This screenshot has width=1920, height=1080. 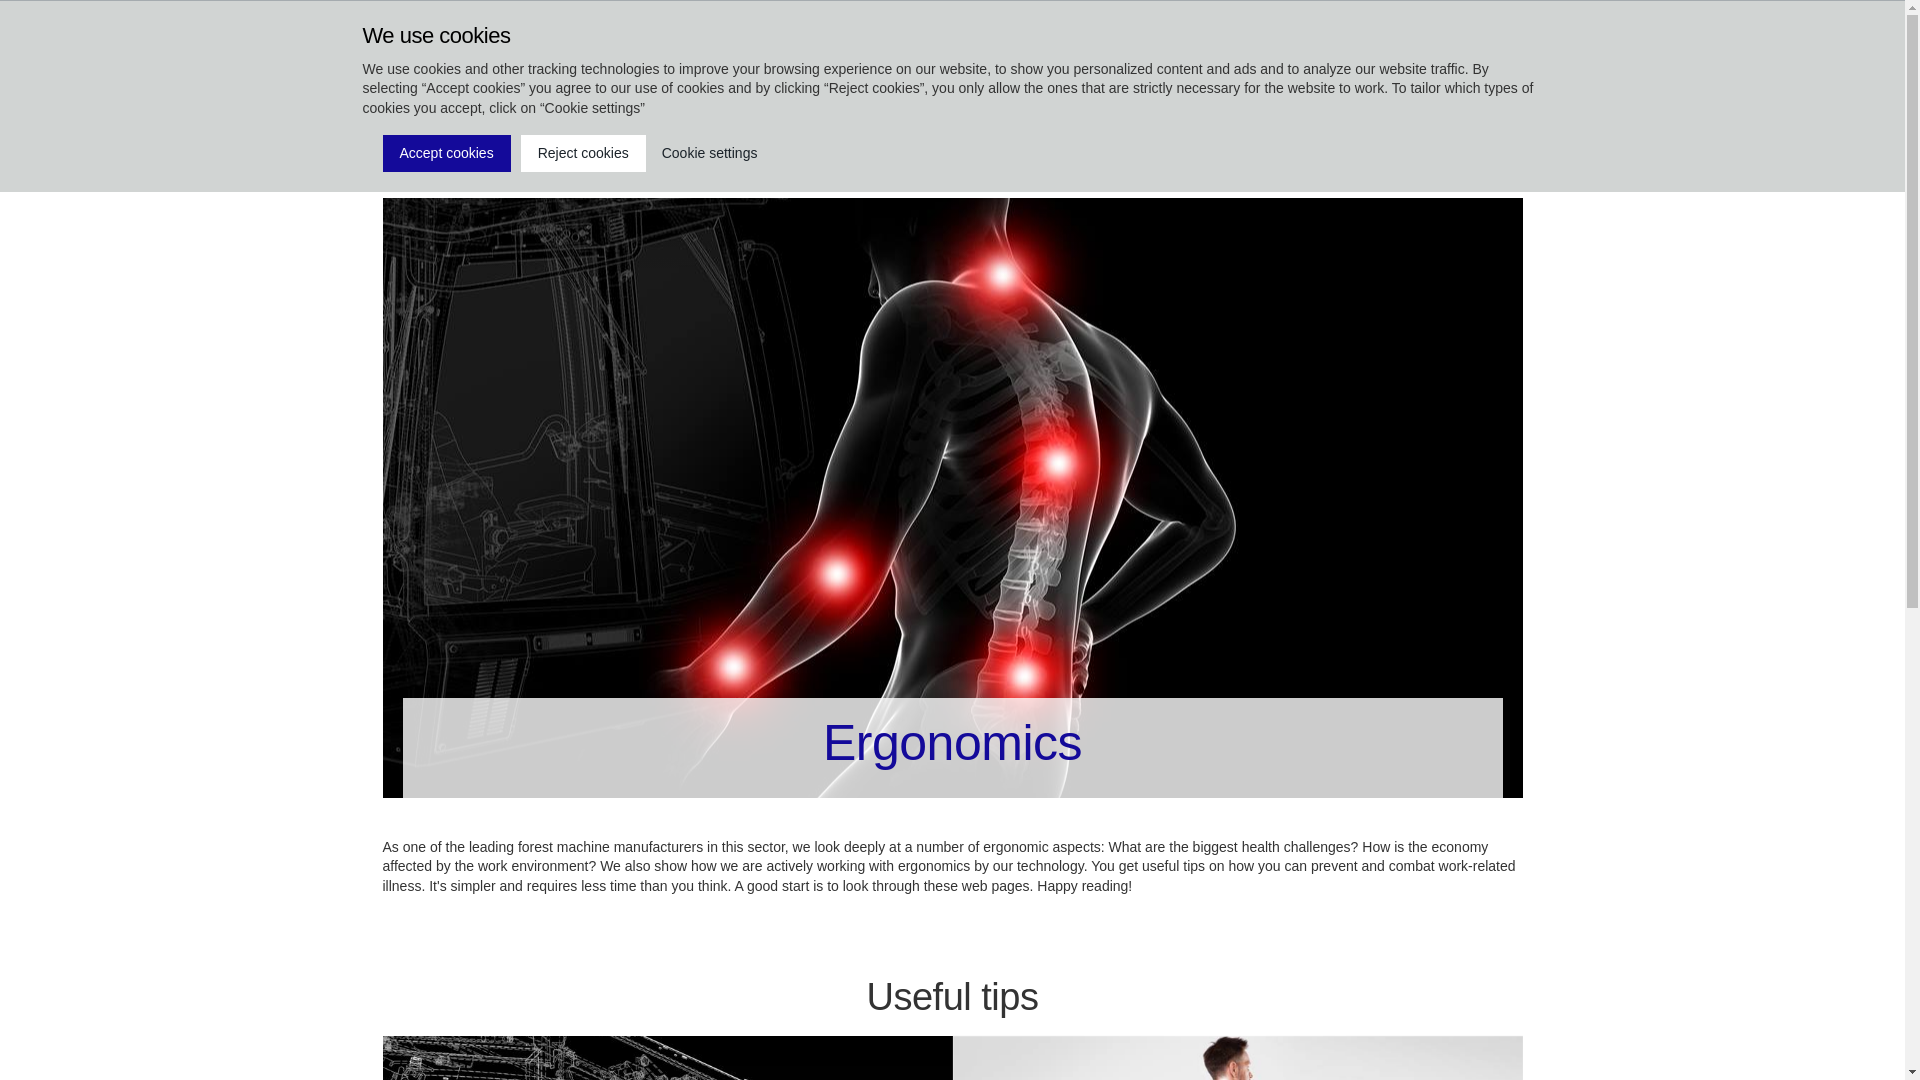 What do you see at coordinates (582, 154) in the screenshot?
I see `Reject cookies` at bounding box center [582, 154].